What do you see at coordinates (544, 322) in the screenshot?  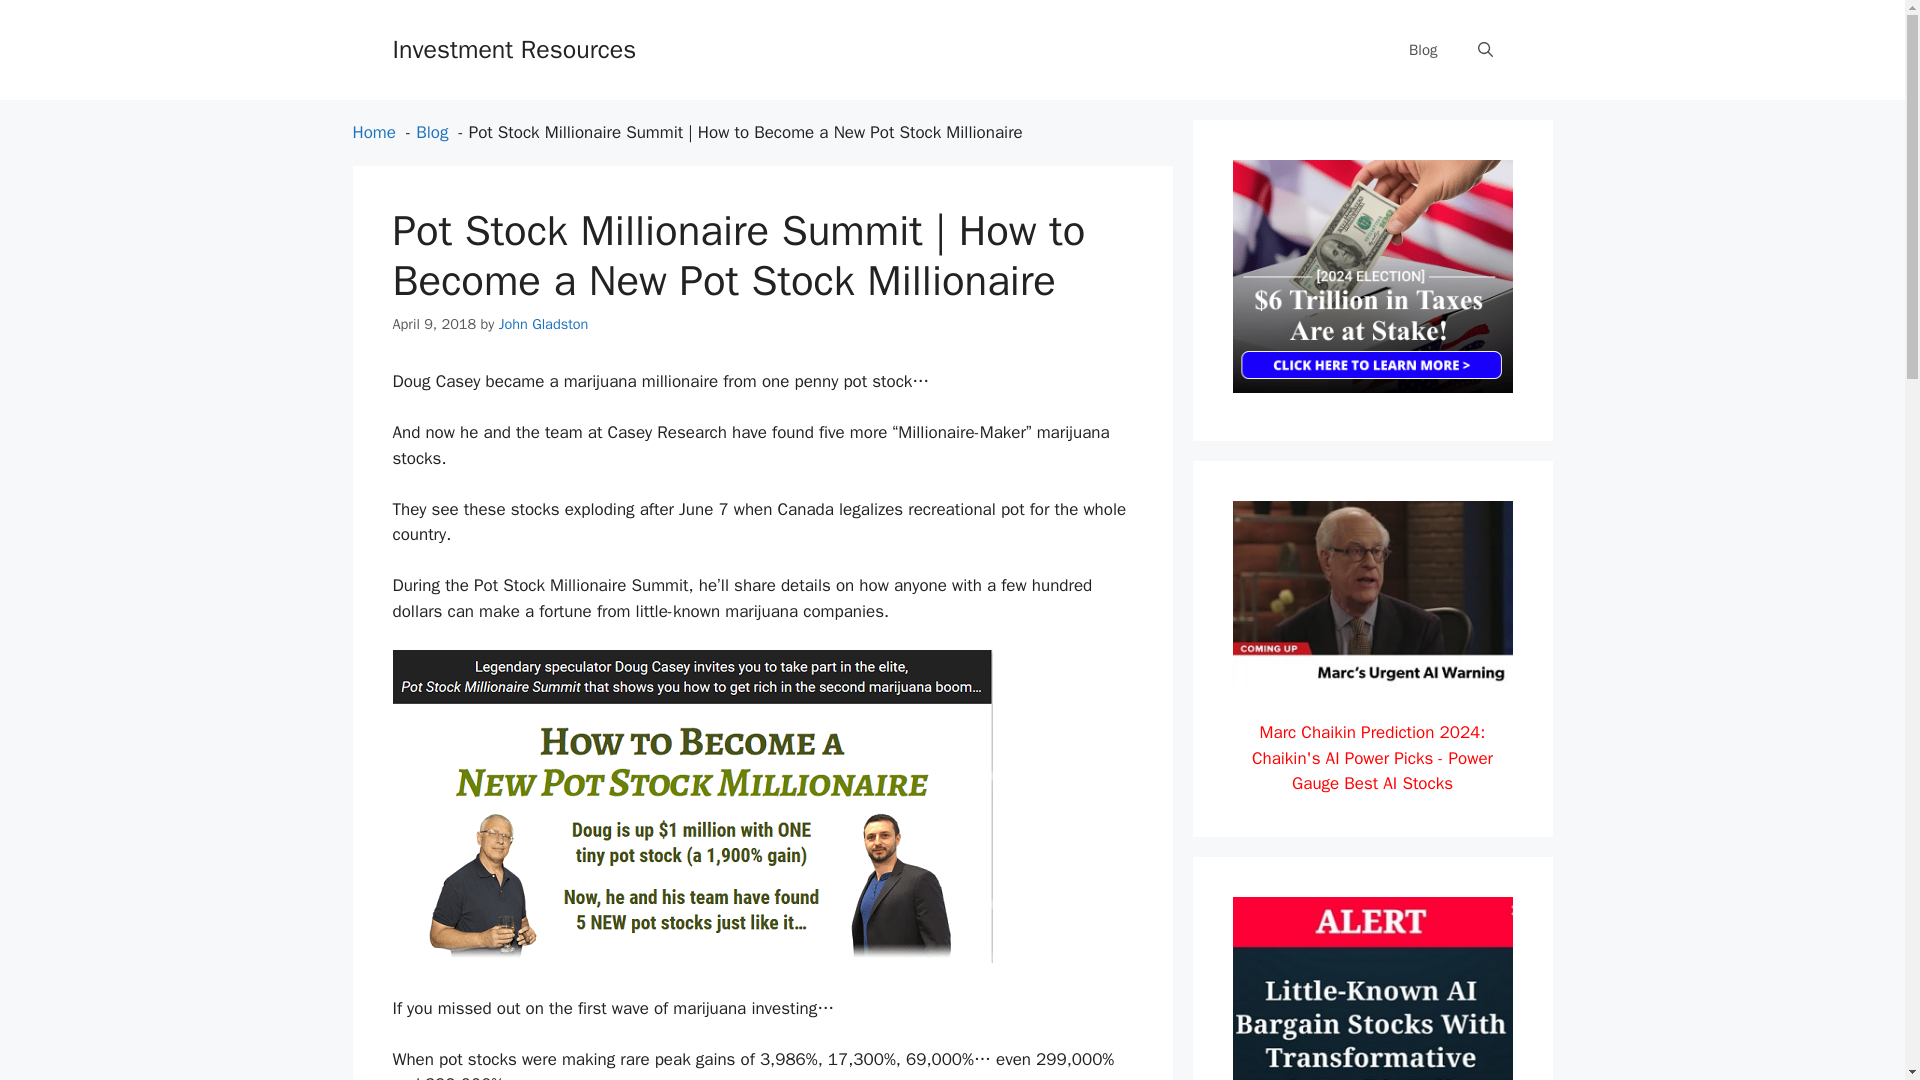 I see `John Gladston` at bounding box center [544, 322].